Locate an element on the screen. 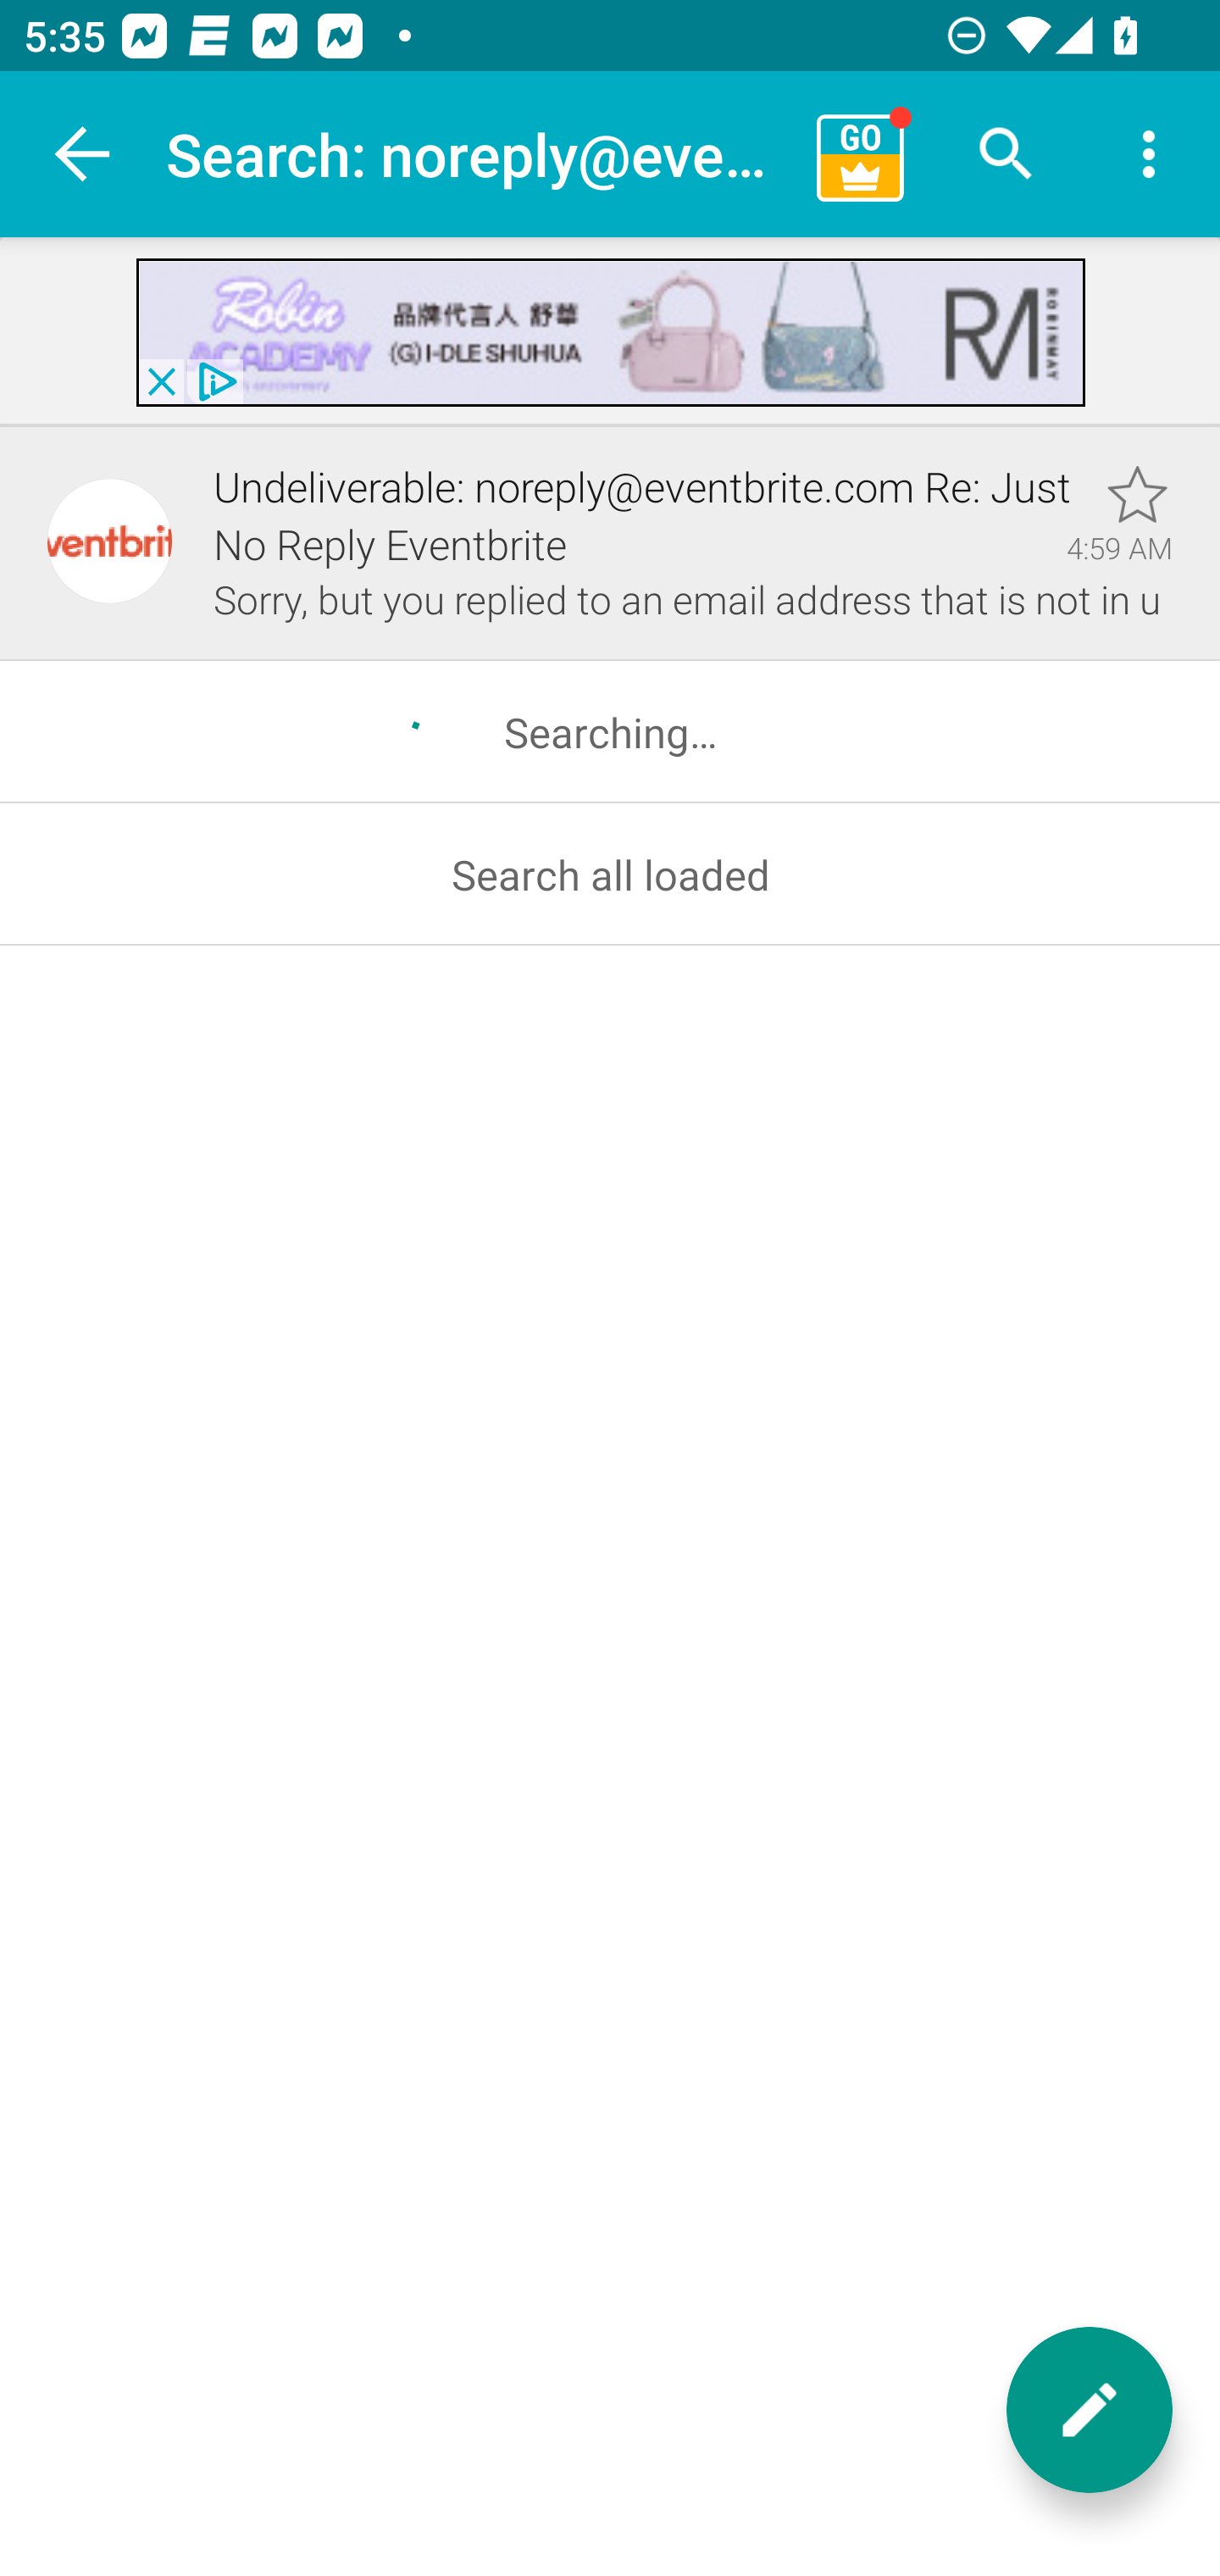 The width and height of the screenshot is (1220, 2576). Search is located at coordinates (1006, 154).